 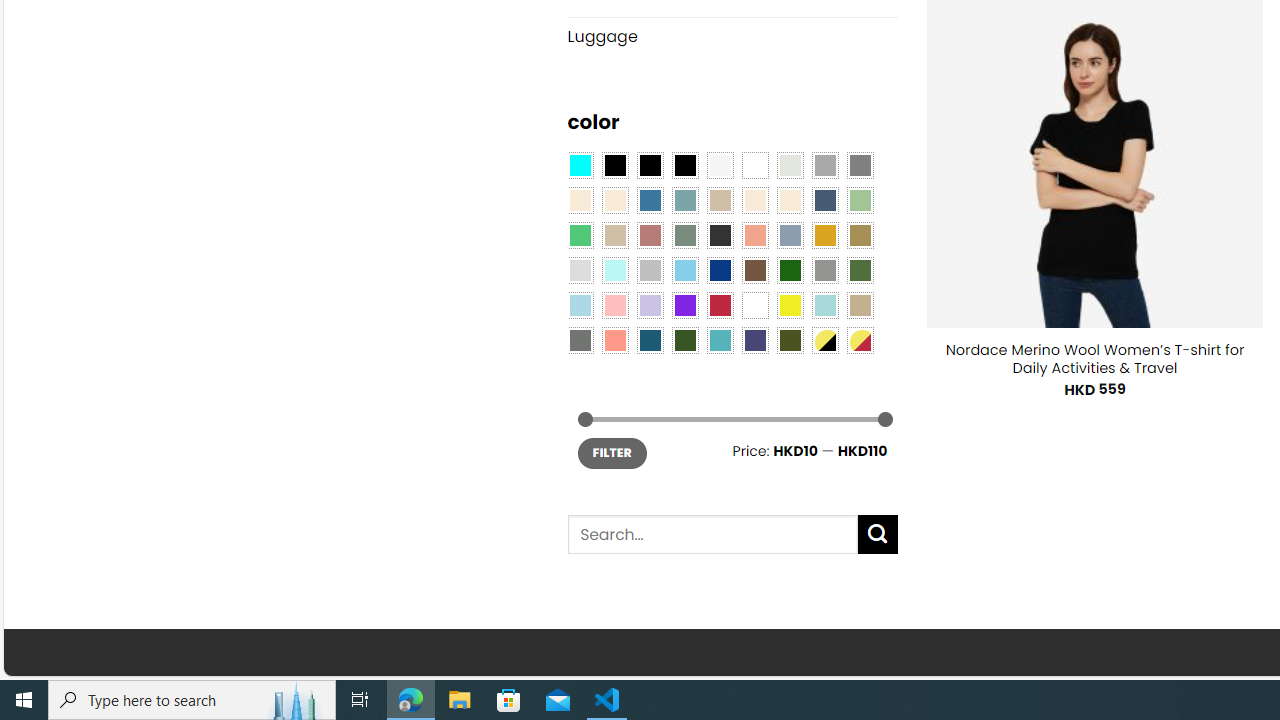 I want to click on Coral, so click(x=755, y=234).